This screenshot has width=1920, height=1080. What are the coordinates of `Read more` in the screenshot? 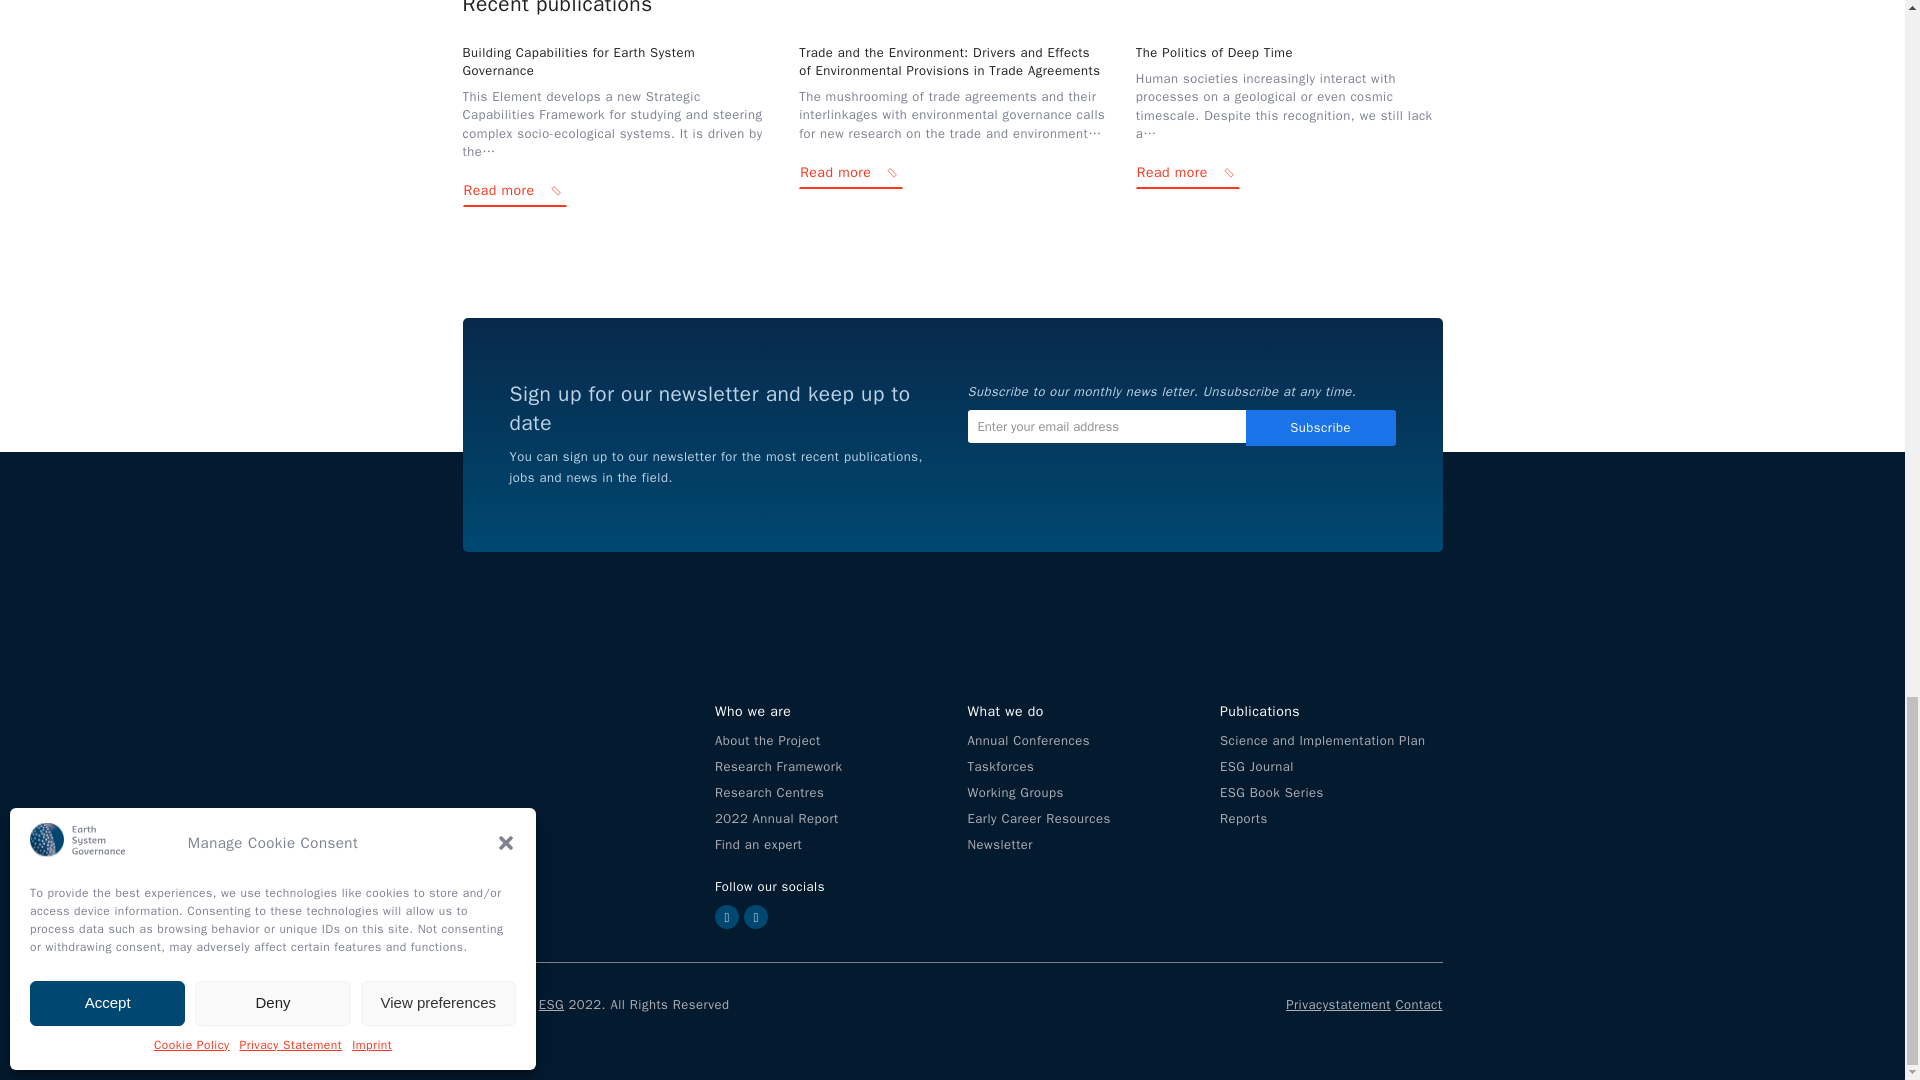 It's located at (1188, 176).